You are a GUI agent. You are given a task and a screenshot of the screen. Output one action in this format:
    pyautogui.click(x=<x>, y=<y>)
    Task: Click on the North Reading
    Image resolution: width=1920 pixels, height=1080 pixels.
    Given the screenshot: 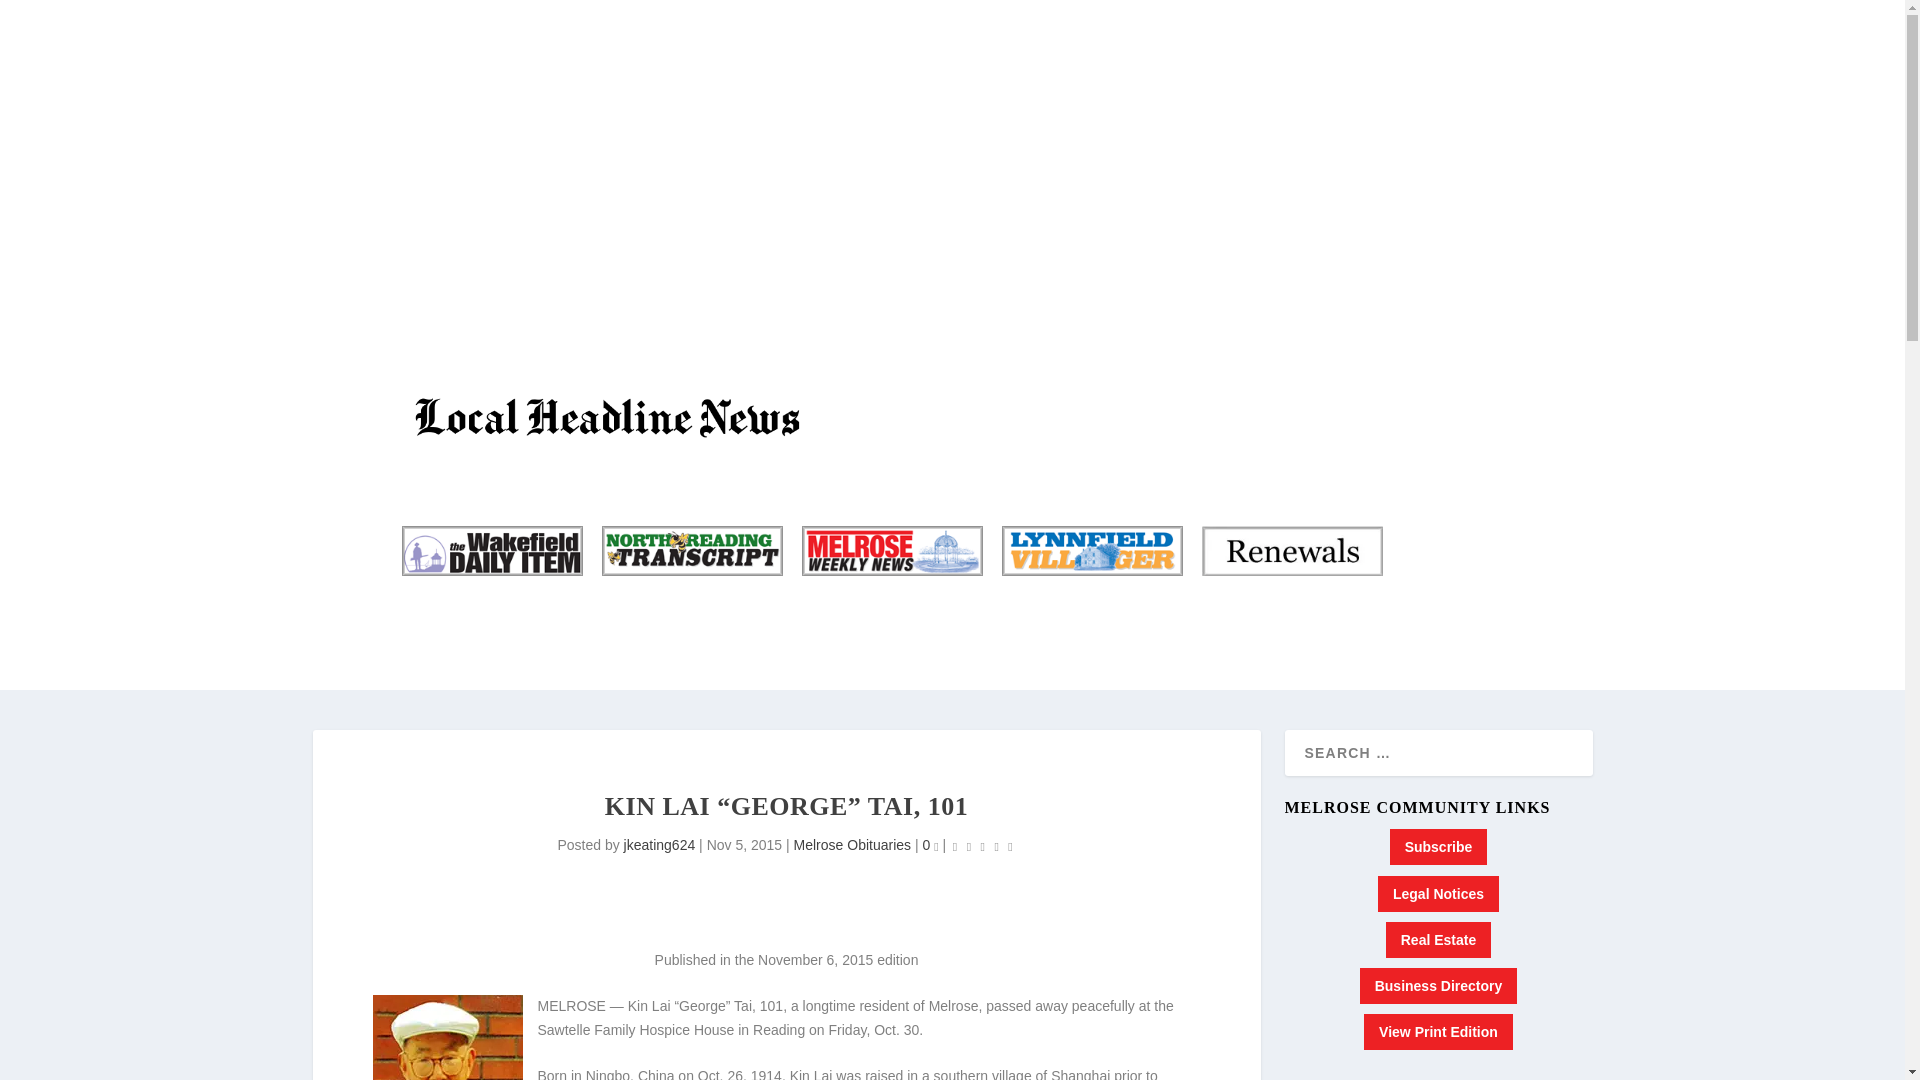 What is the action you would take?
    pyautogui.click(x=690, y=550)
    